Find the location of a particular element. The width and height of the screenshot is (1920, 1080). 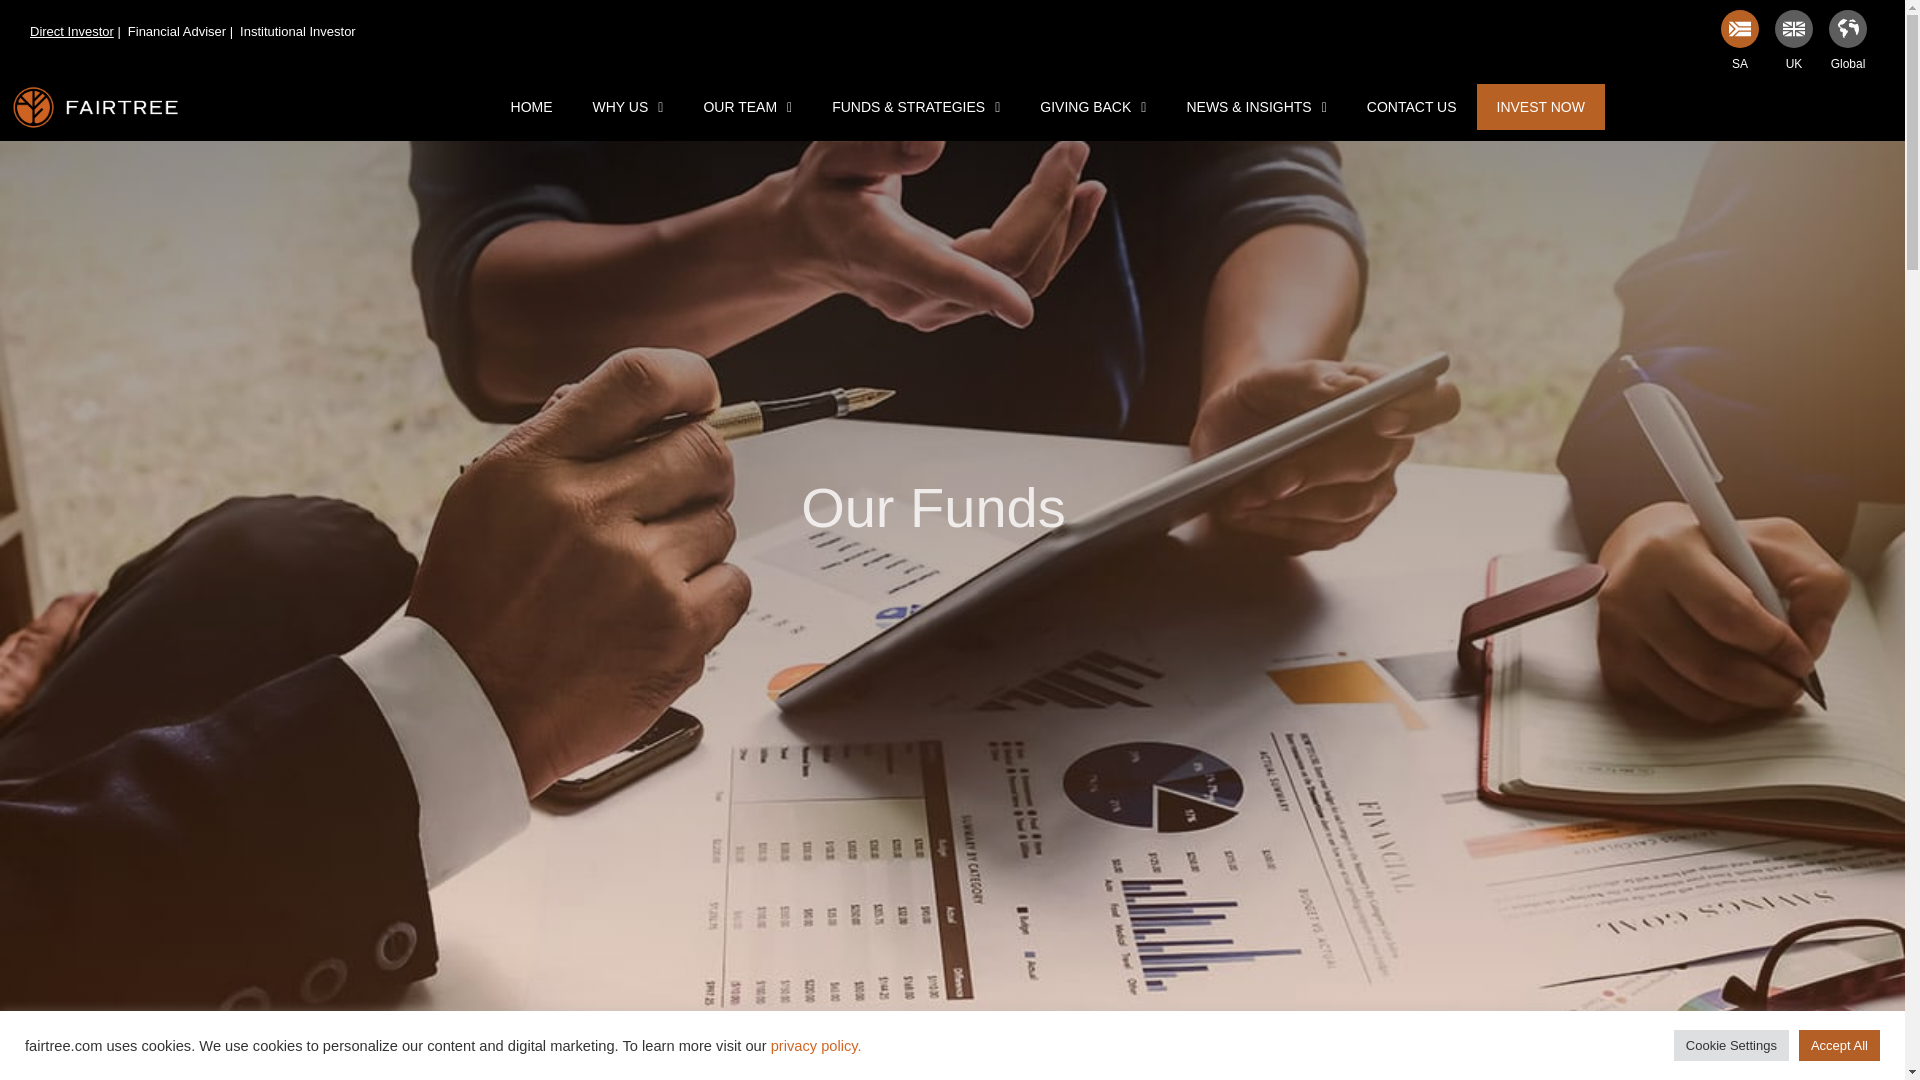

HOME is located at coordinates (532, 106).